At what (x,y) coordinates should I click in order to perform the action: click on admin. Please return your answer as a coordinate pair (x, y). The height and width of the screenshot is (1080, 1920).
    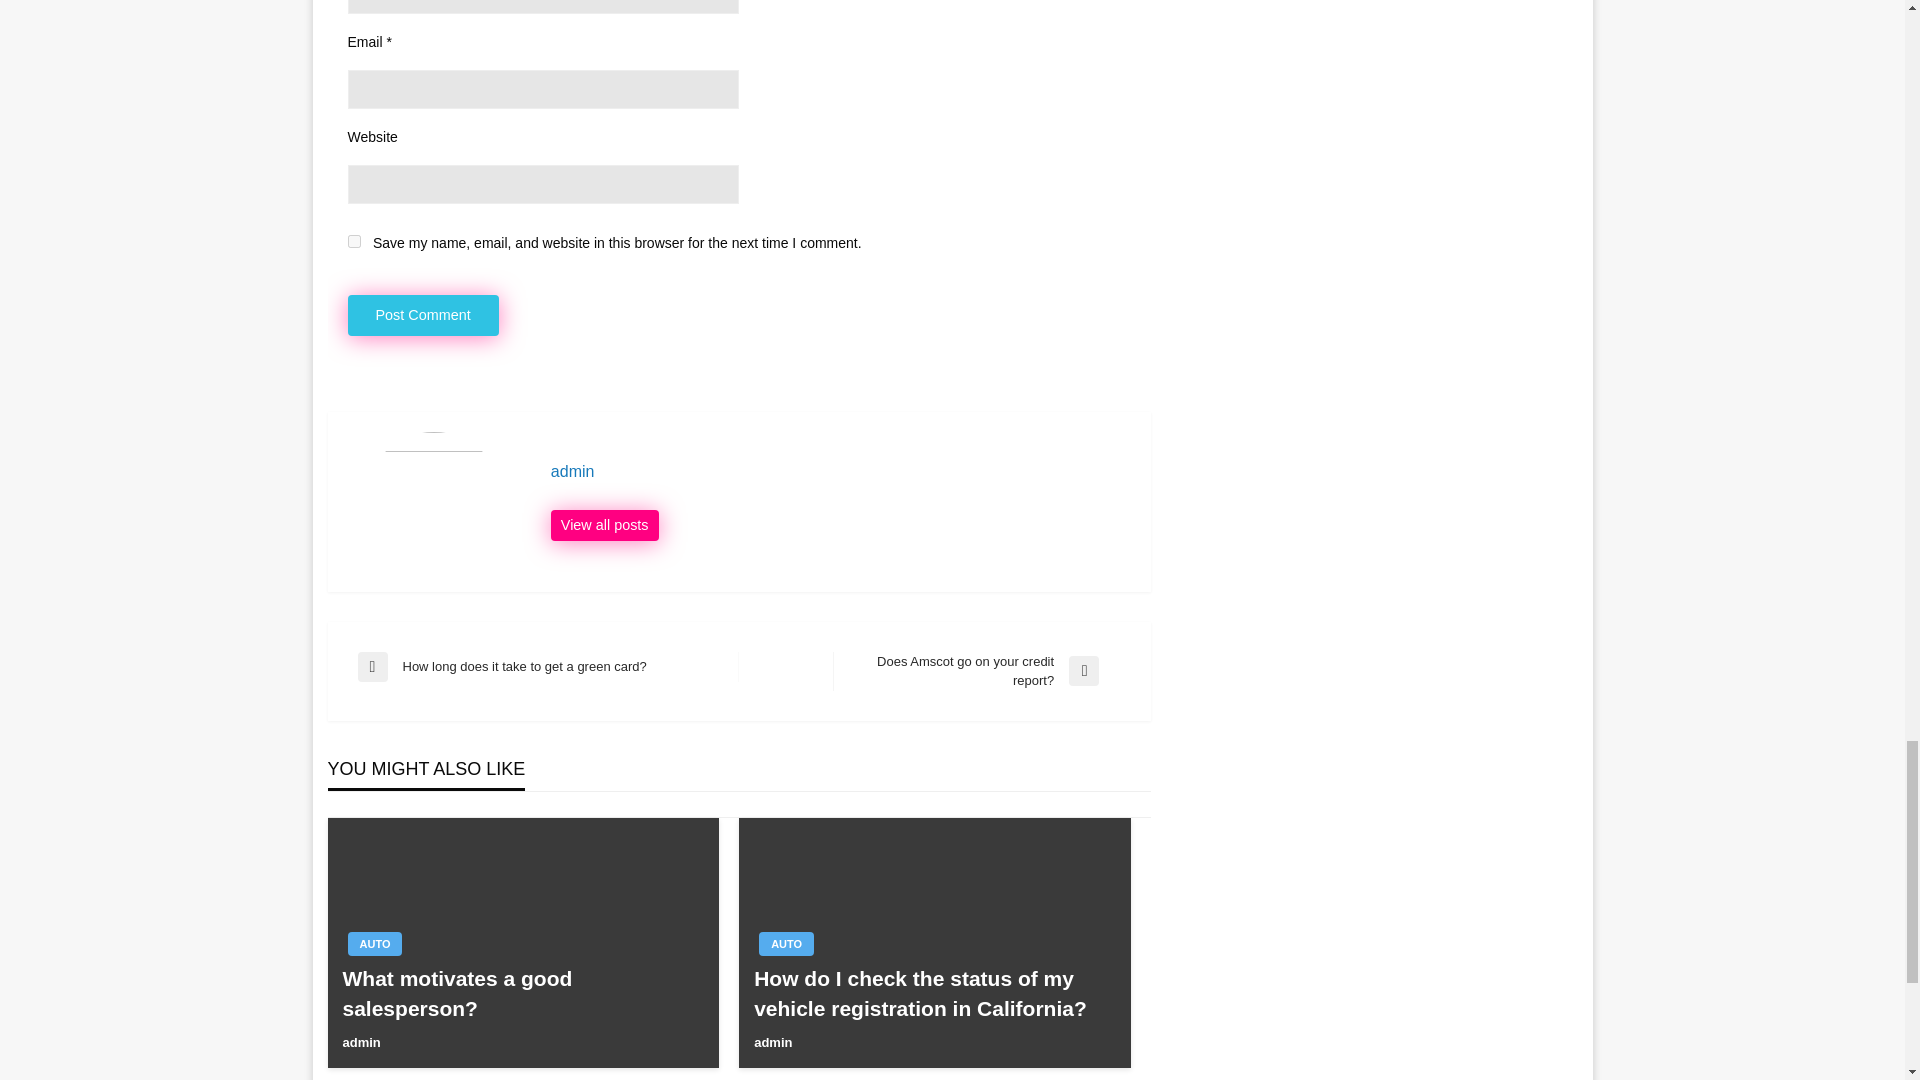
    Looking at the image, I should click on (772, 1042).